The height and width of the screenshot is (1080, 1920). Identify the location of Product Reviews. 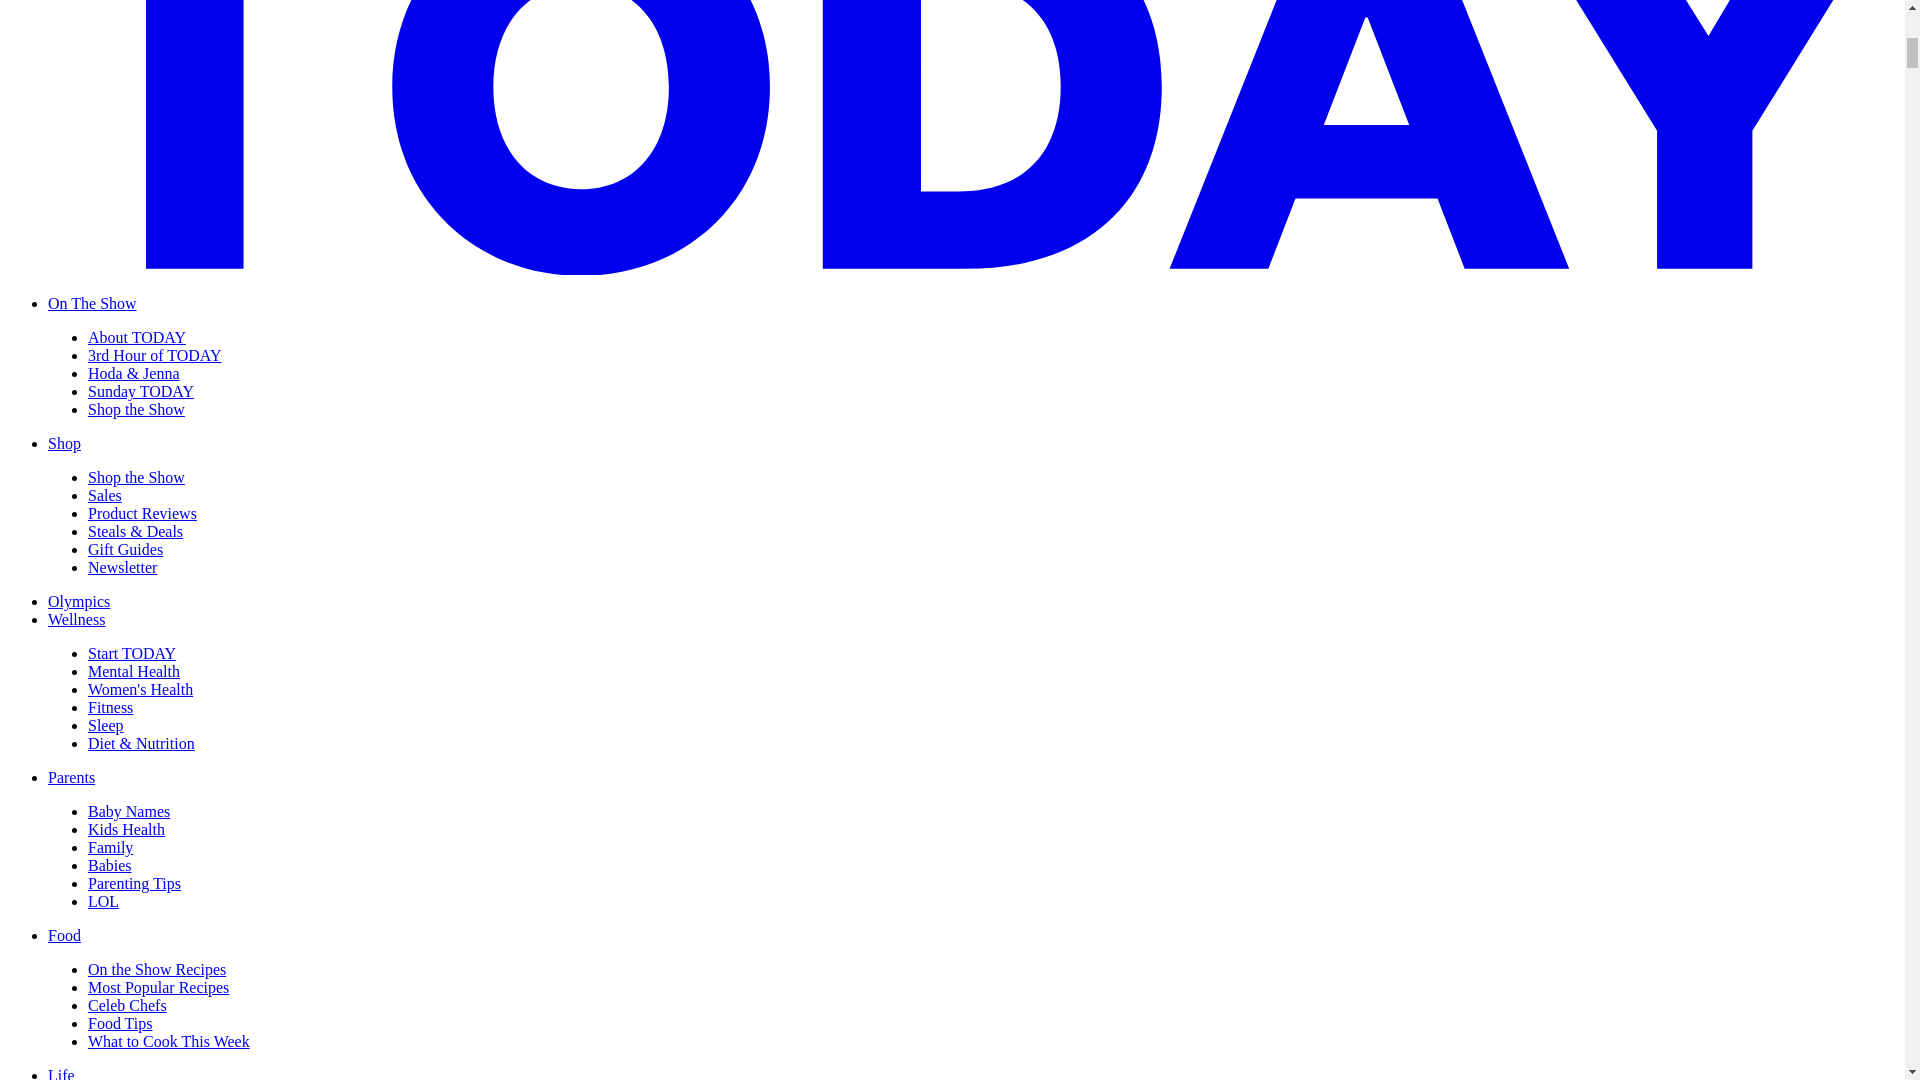
(142, 513).